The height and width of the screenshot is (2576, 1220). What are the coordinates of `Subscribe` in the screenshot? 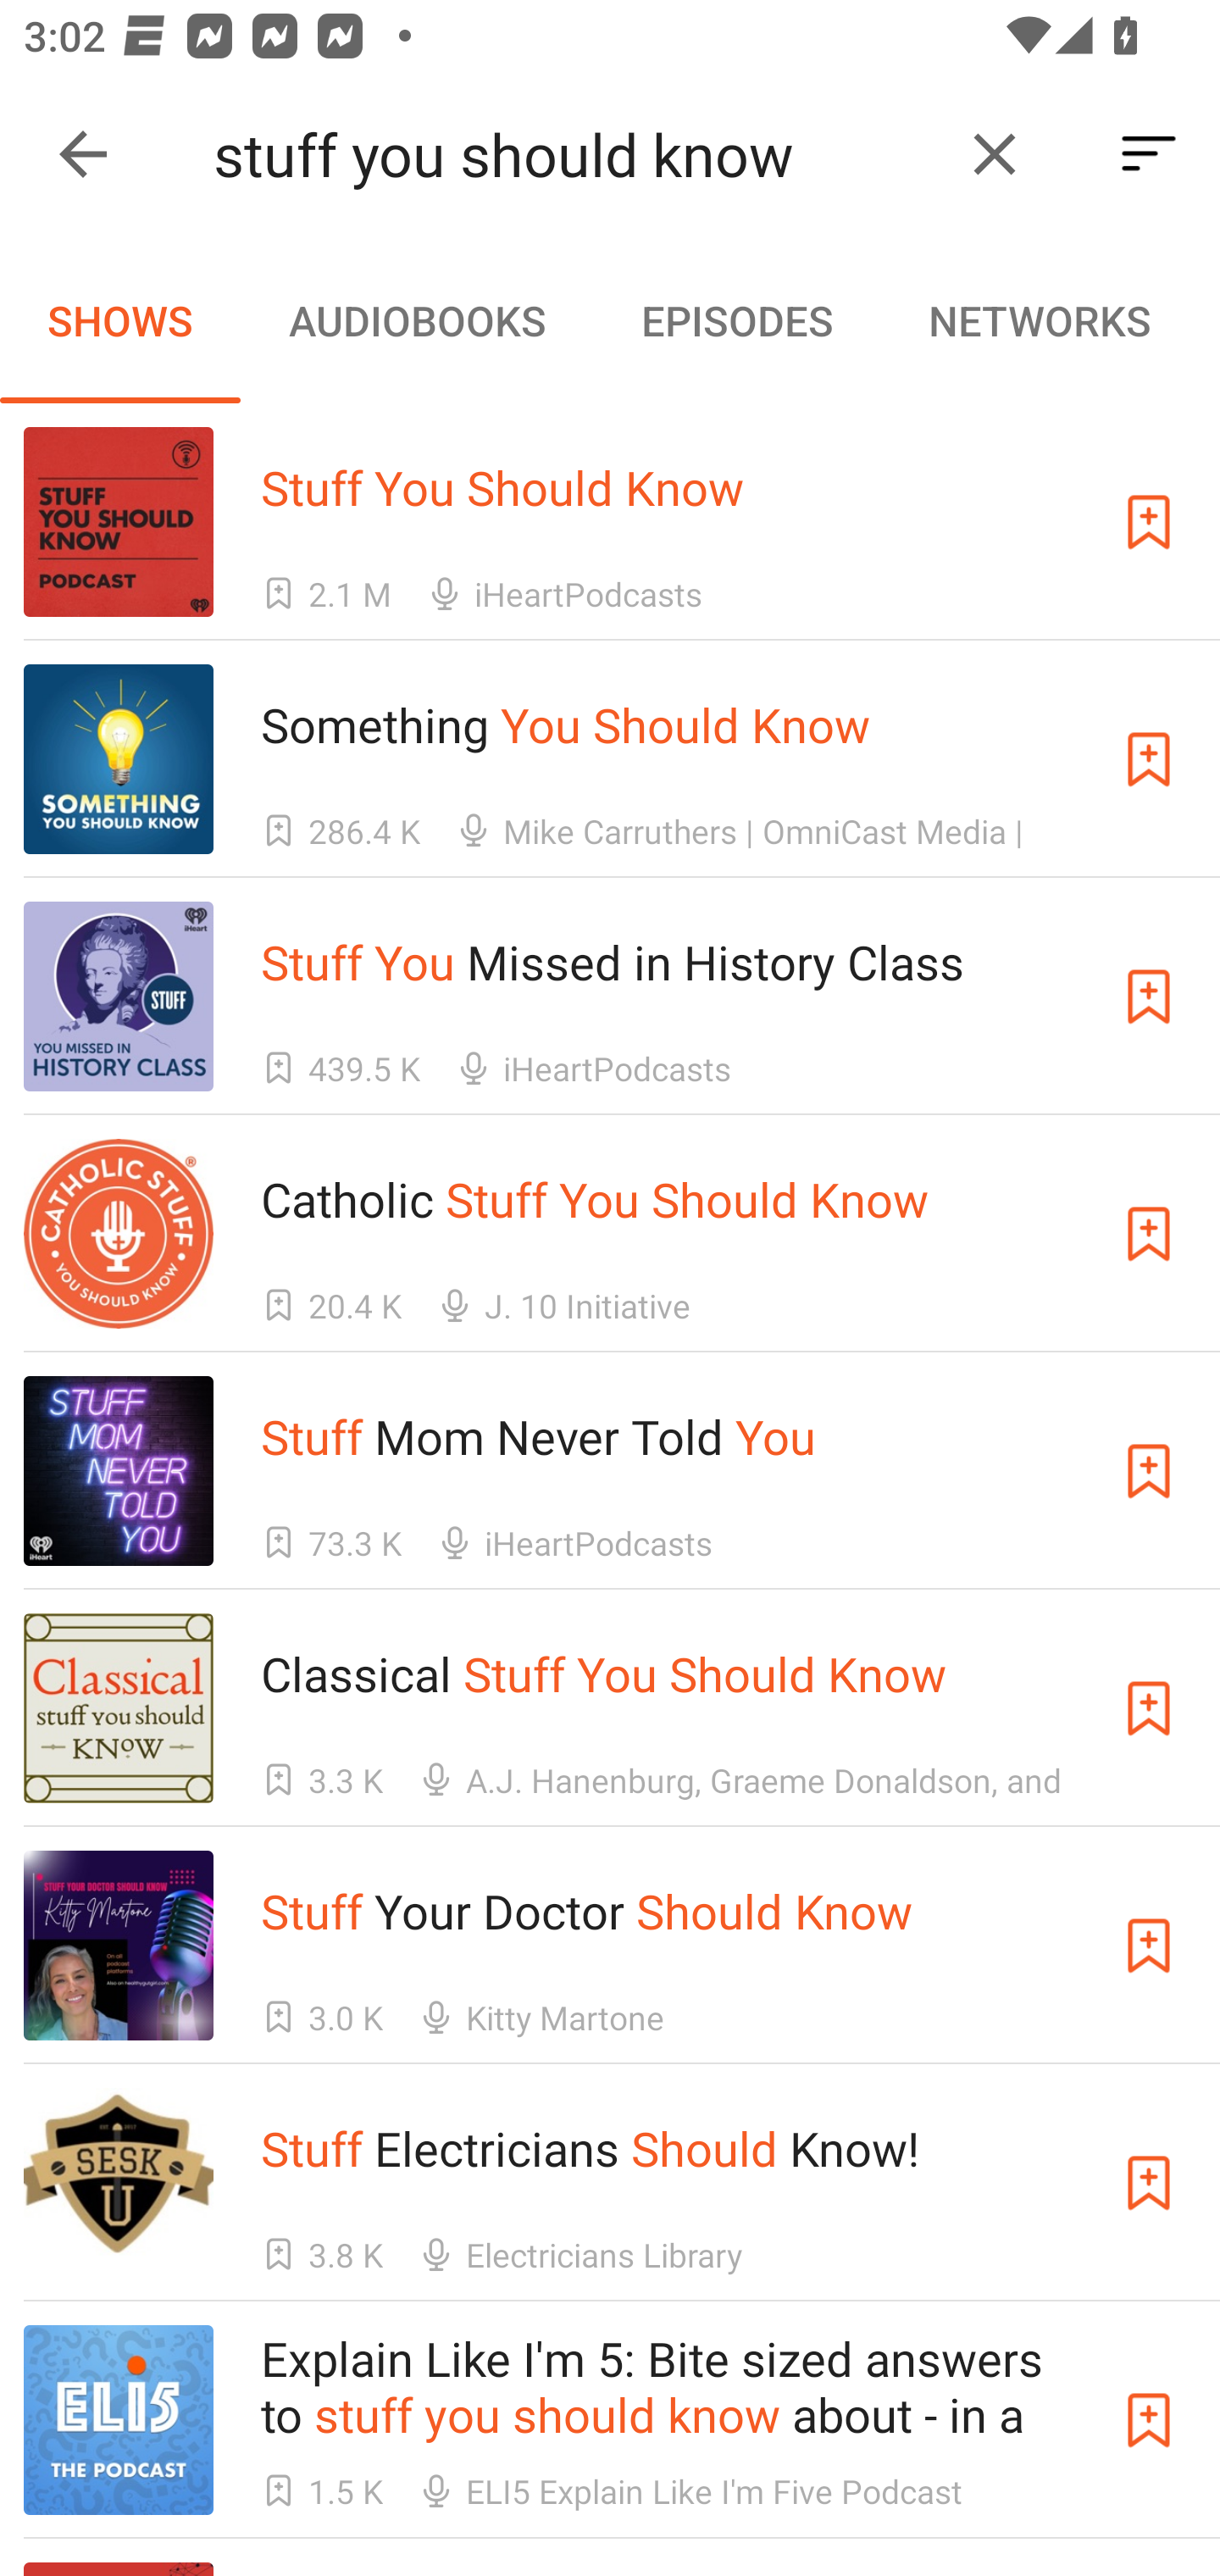 It's located at (1149, 1708).